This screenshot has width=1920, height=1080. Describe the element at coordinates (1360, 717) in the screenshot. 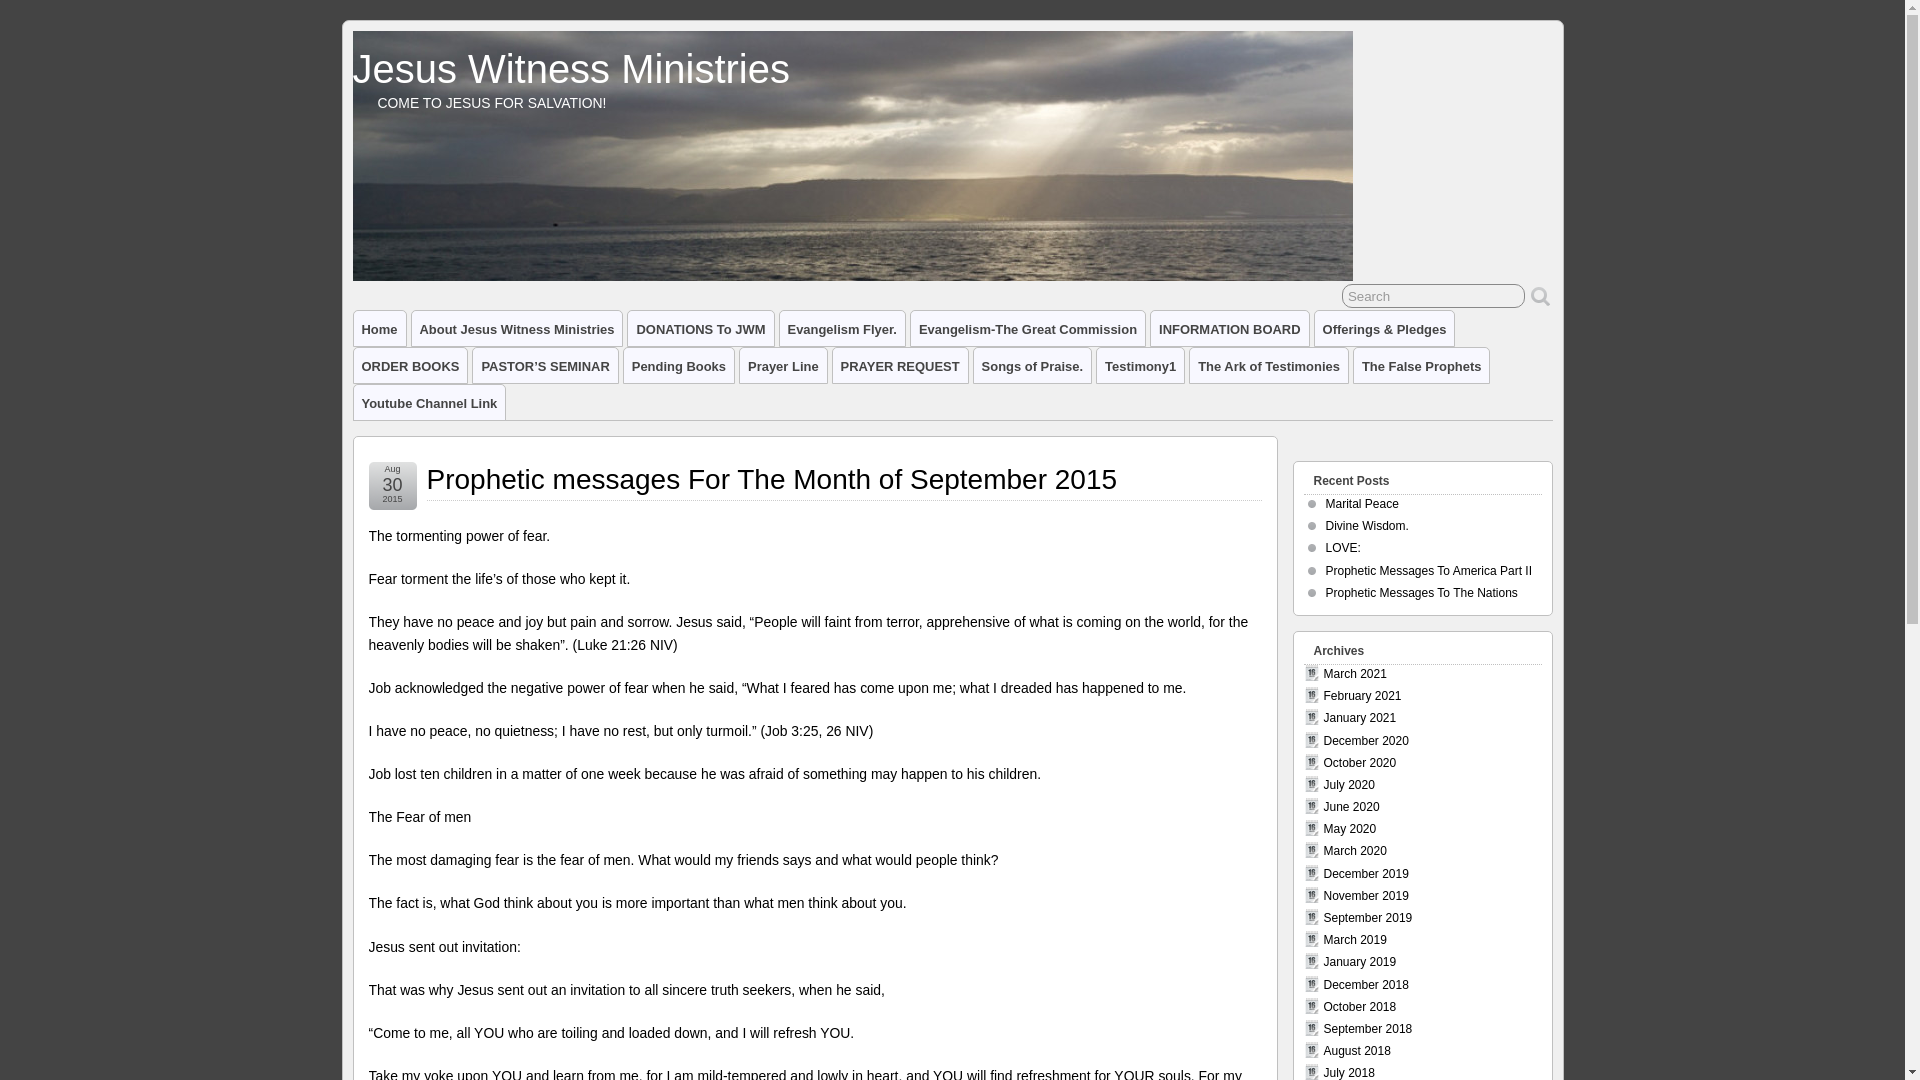

I see `January 2021` at that location.